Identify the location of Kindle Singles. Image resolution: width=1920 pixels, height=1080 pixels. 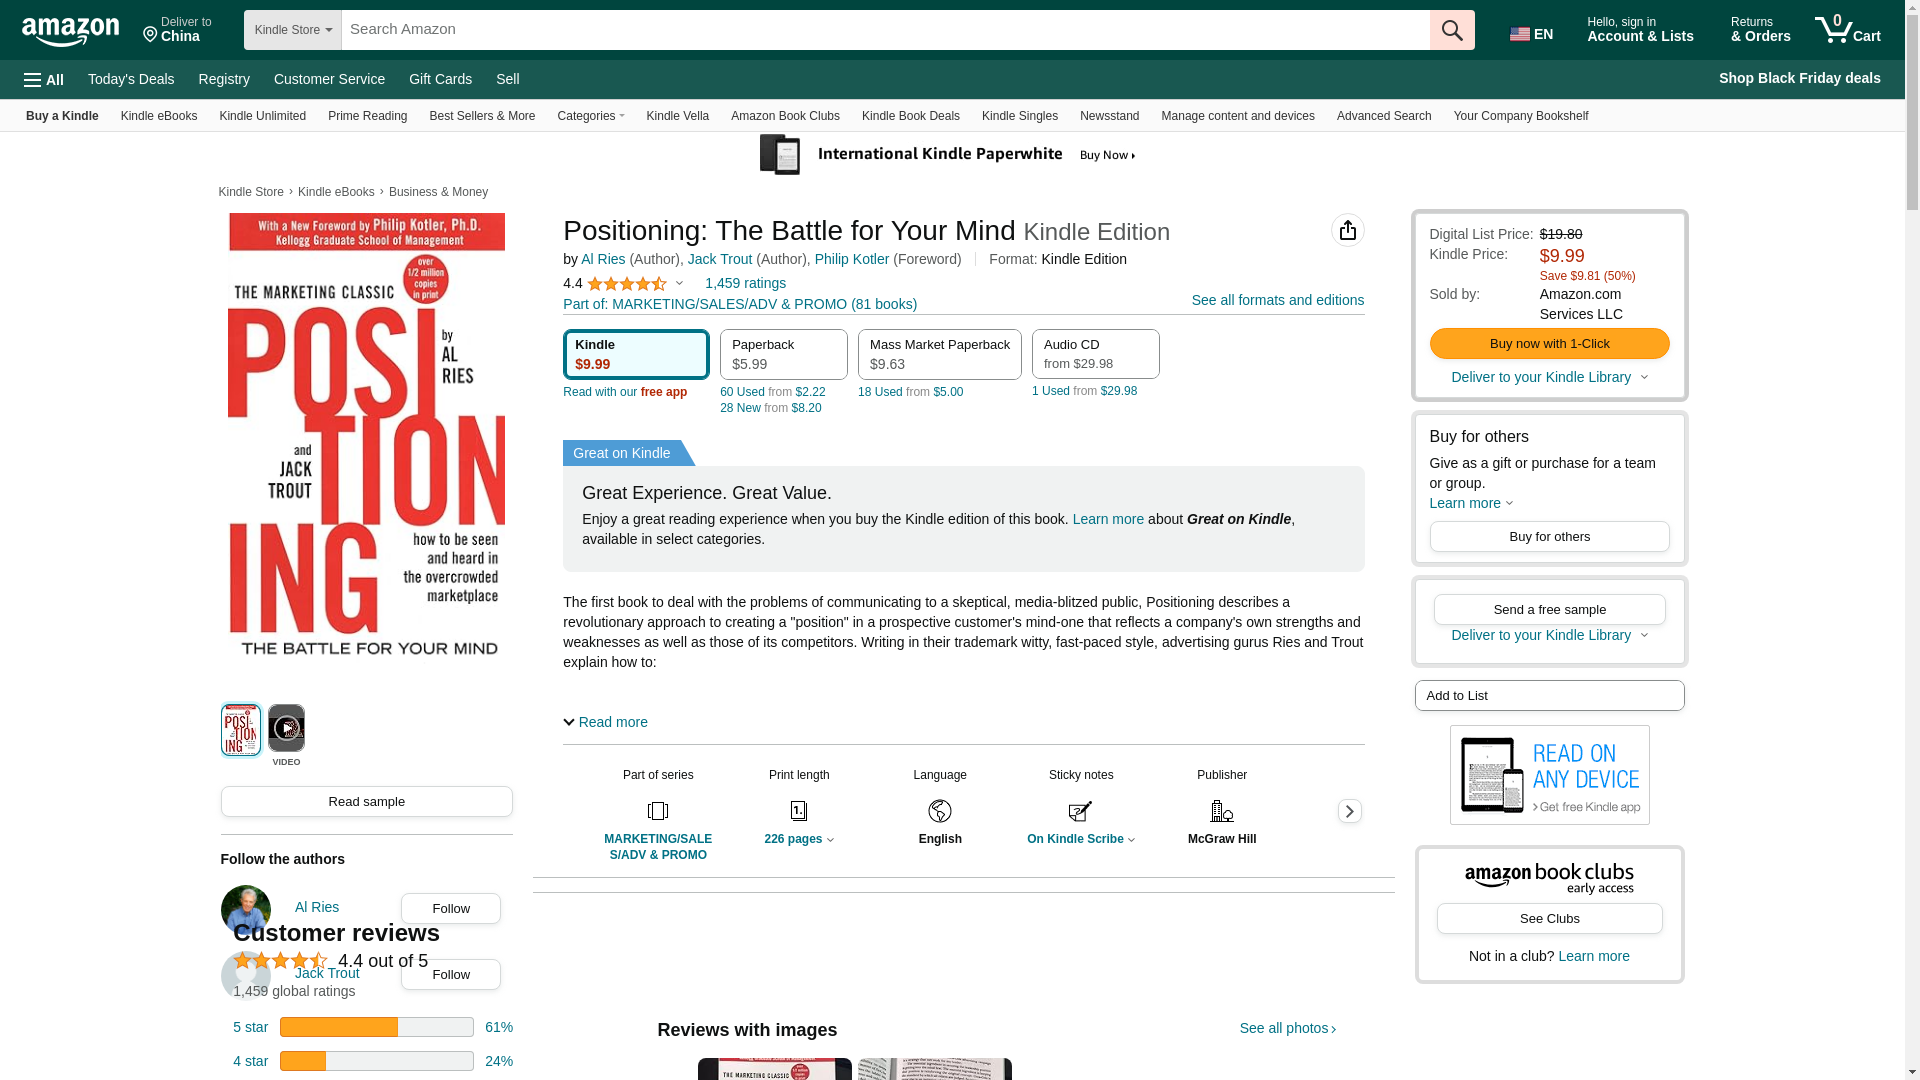
(1020, 116).